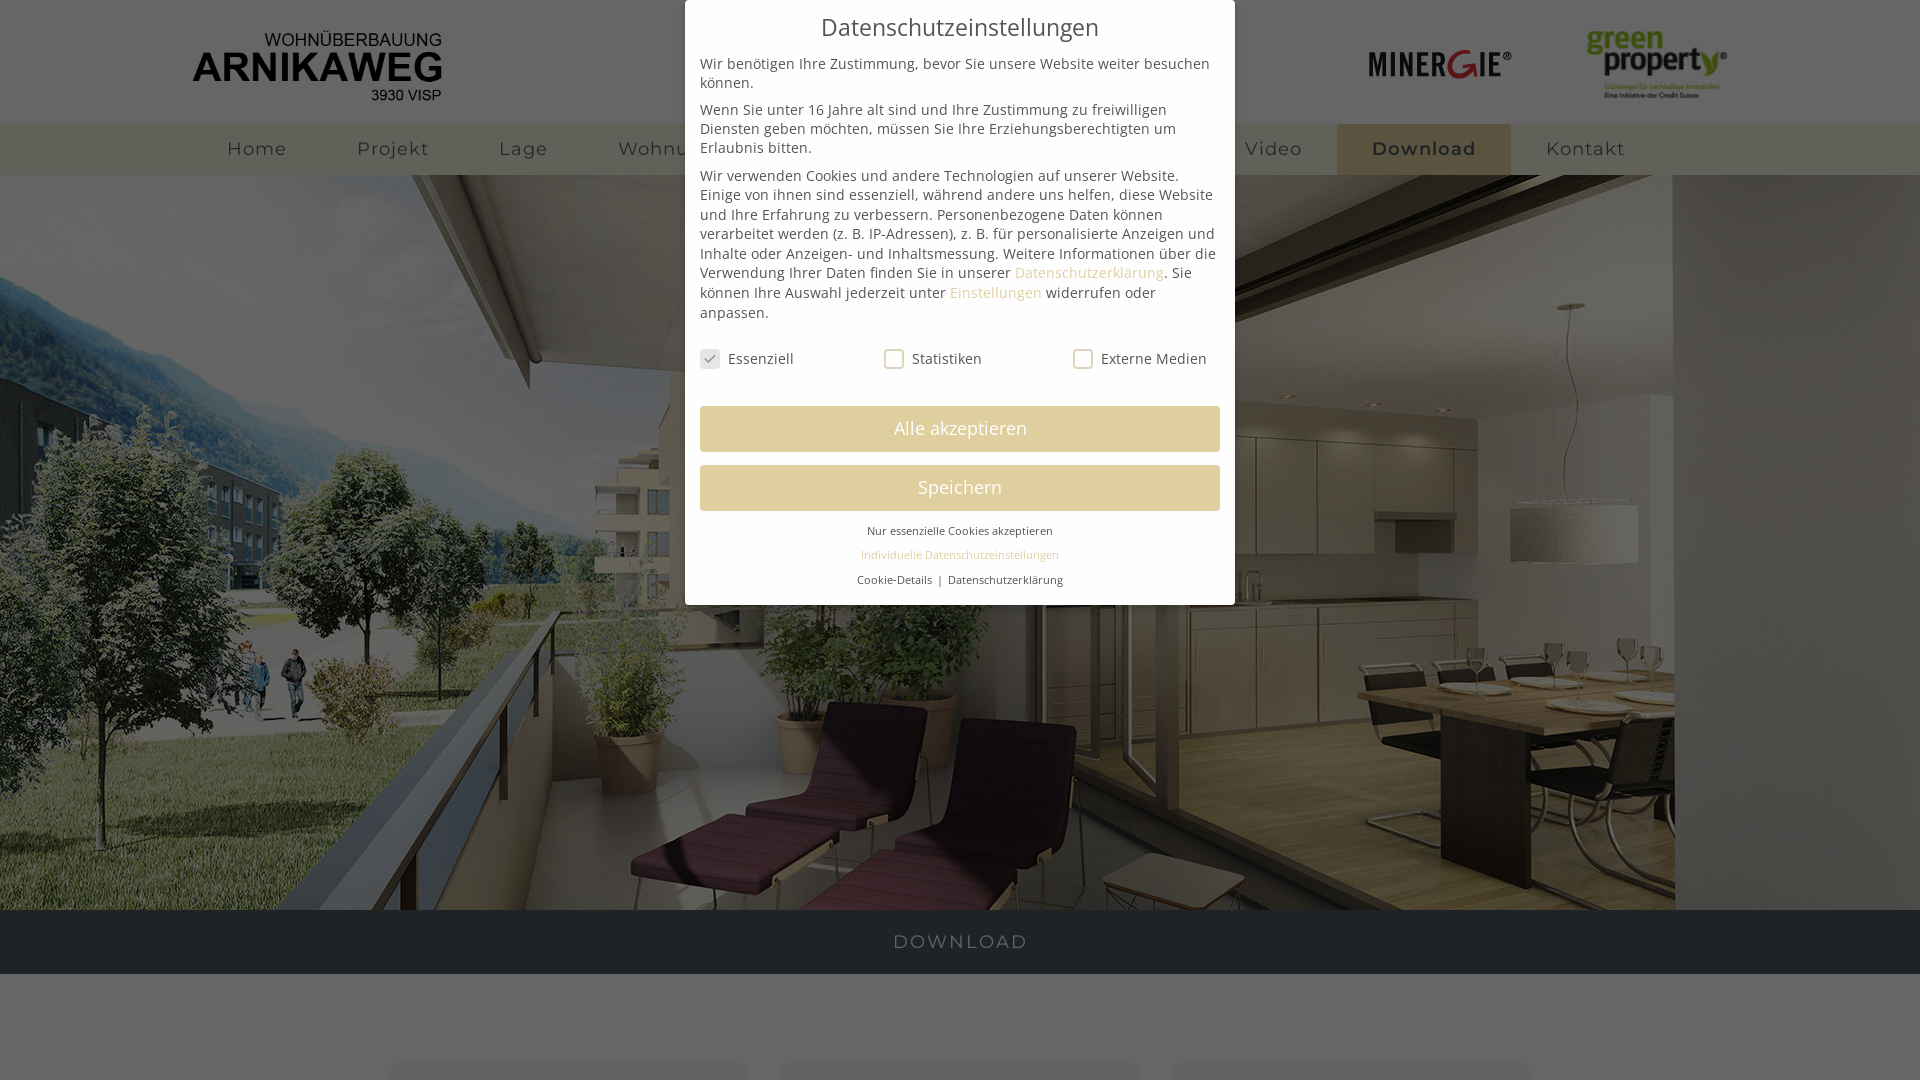  What do you see at coordinates (1274, 150) in the screenshot?
I see `Video` at bounding box center [1274, 150].